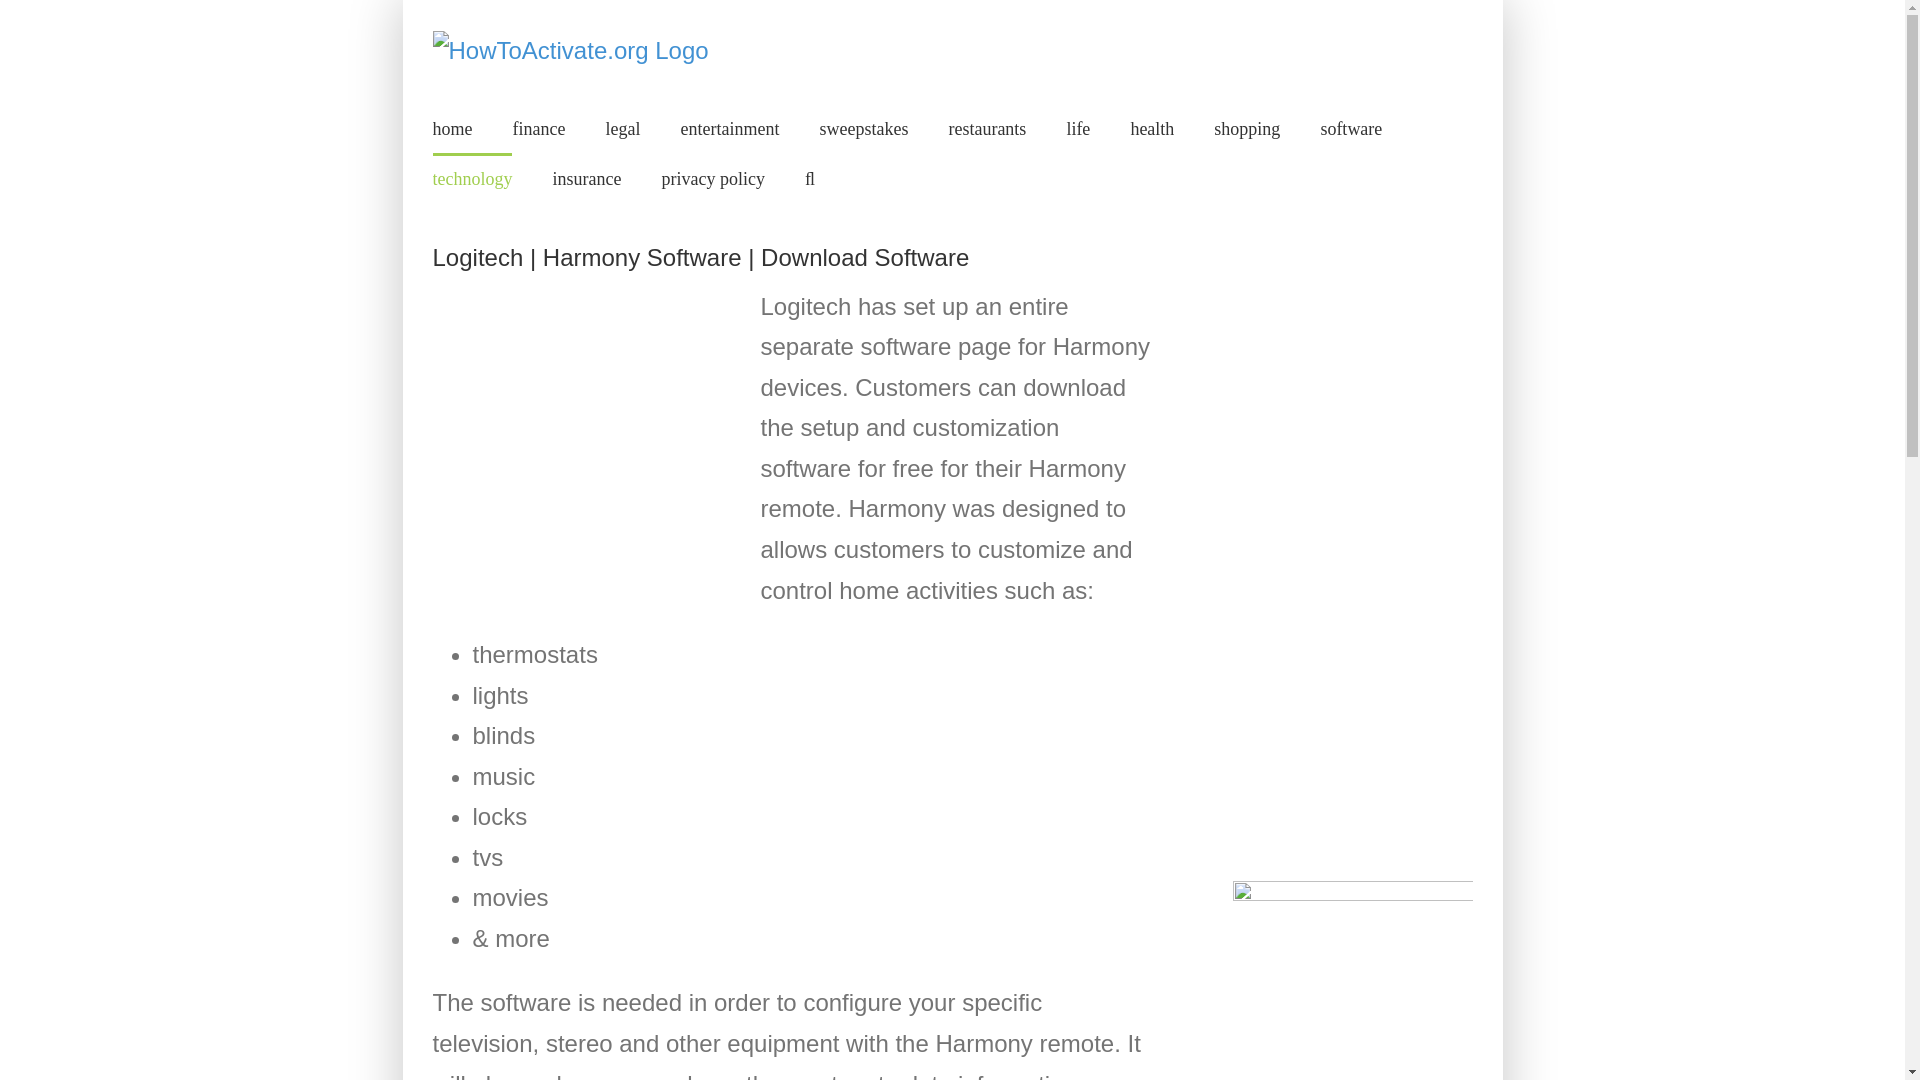  Describe the element at coordinates (586, 178) in the screenshot. I see `insurance` at that location.